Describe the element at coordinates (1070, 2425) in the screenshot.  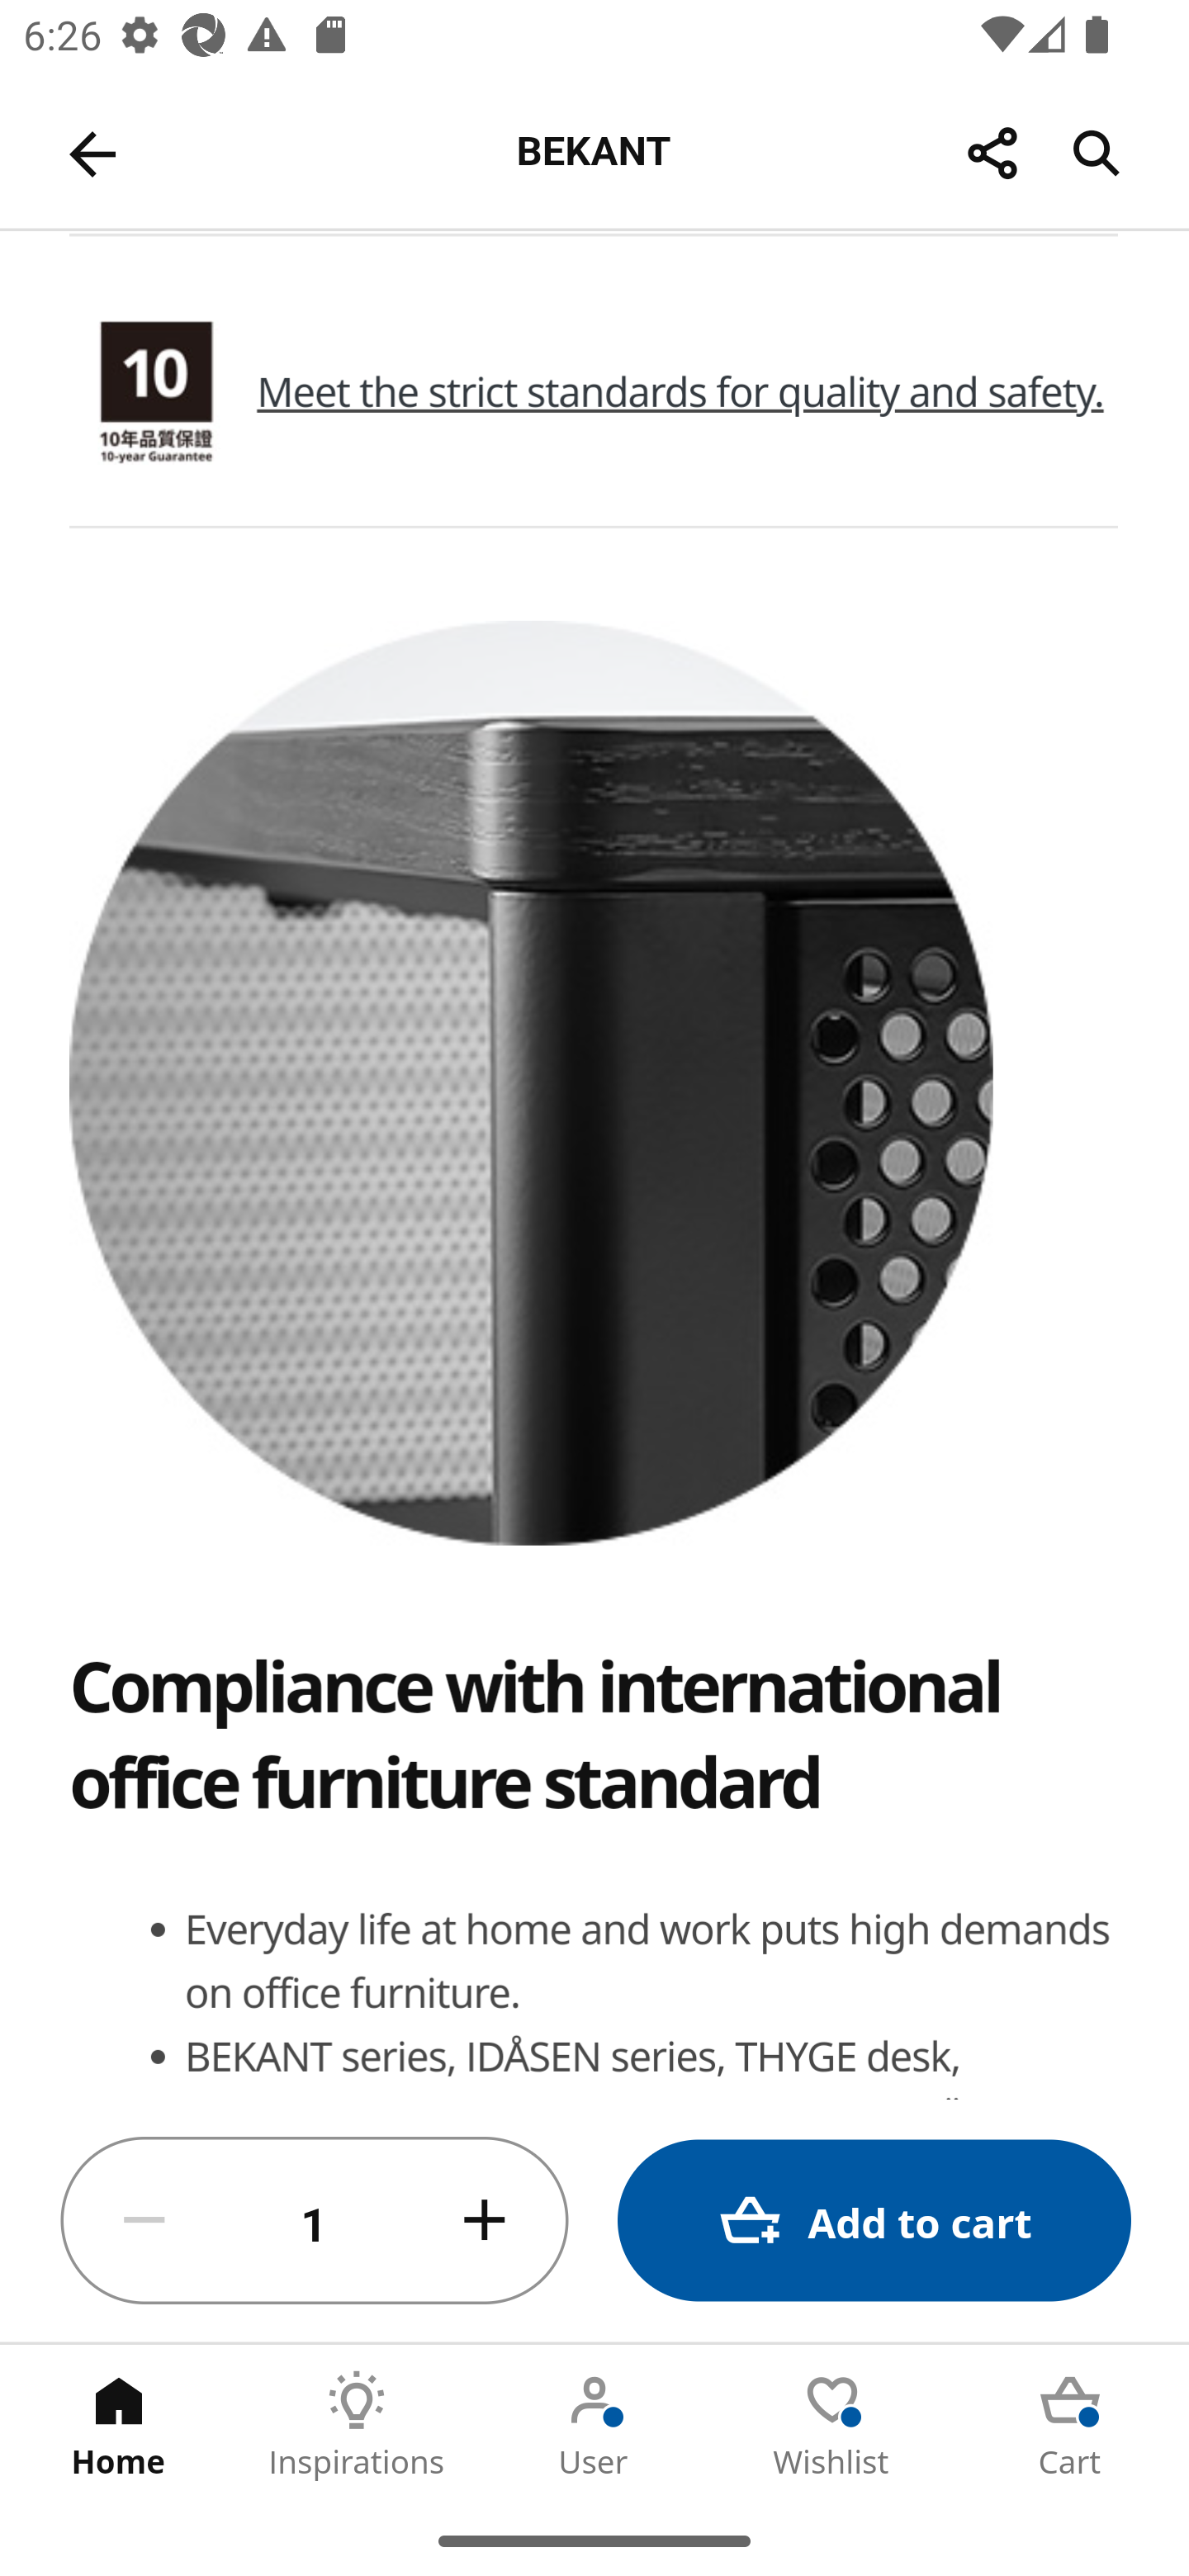
I see `Cart
Tab 5 of 5` at that location.